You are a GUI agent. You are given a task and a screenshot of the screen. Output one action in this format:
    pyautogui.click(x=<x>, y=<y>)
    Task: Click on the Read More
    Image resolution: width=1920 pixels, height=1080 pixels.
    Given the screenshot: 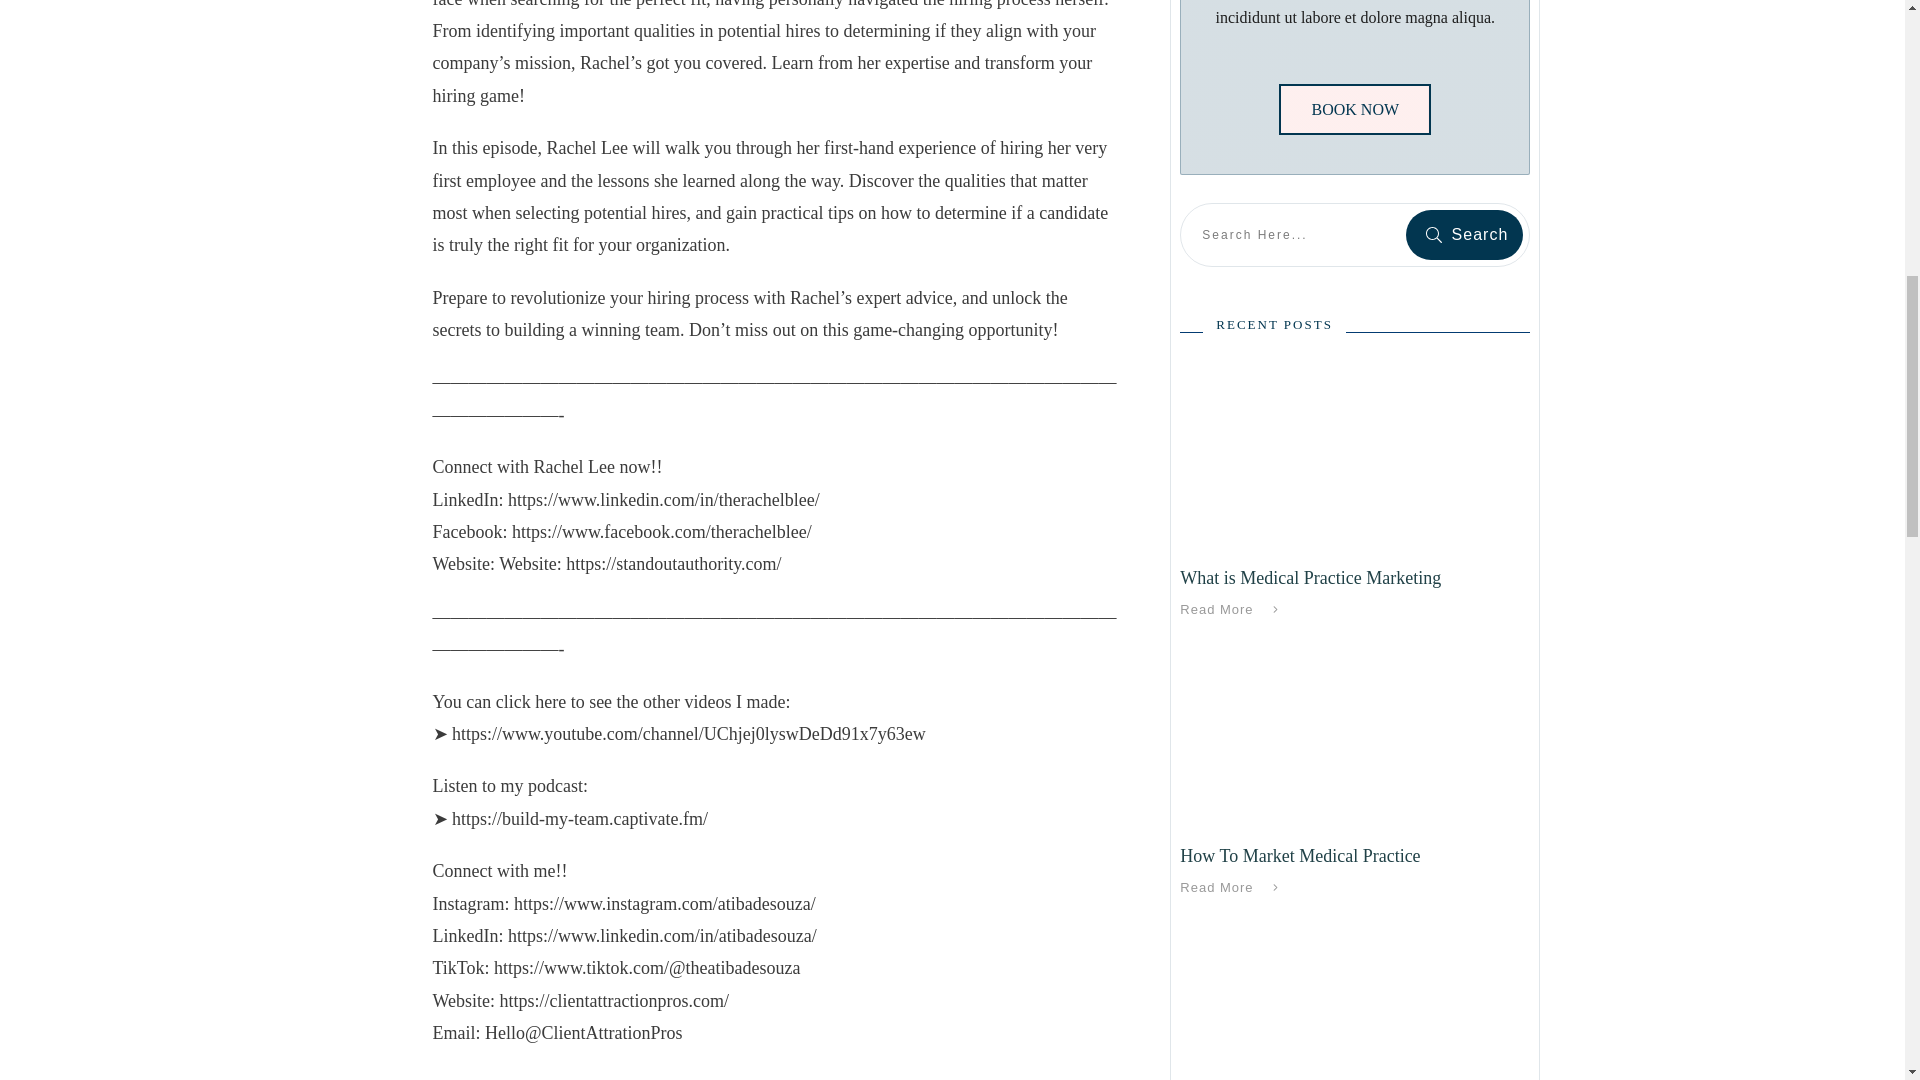 What is the action you would take?
    pyautogui.click(x=1233, y=610)
    